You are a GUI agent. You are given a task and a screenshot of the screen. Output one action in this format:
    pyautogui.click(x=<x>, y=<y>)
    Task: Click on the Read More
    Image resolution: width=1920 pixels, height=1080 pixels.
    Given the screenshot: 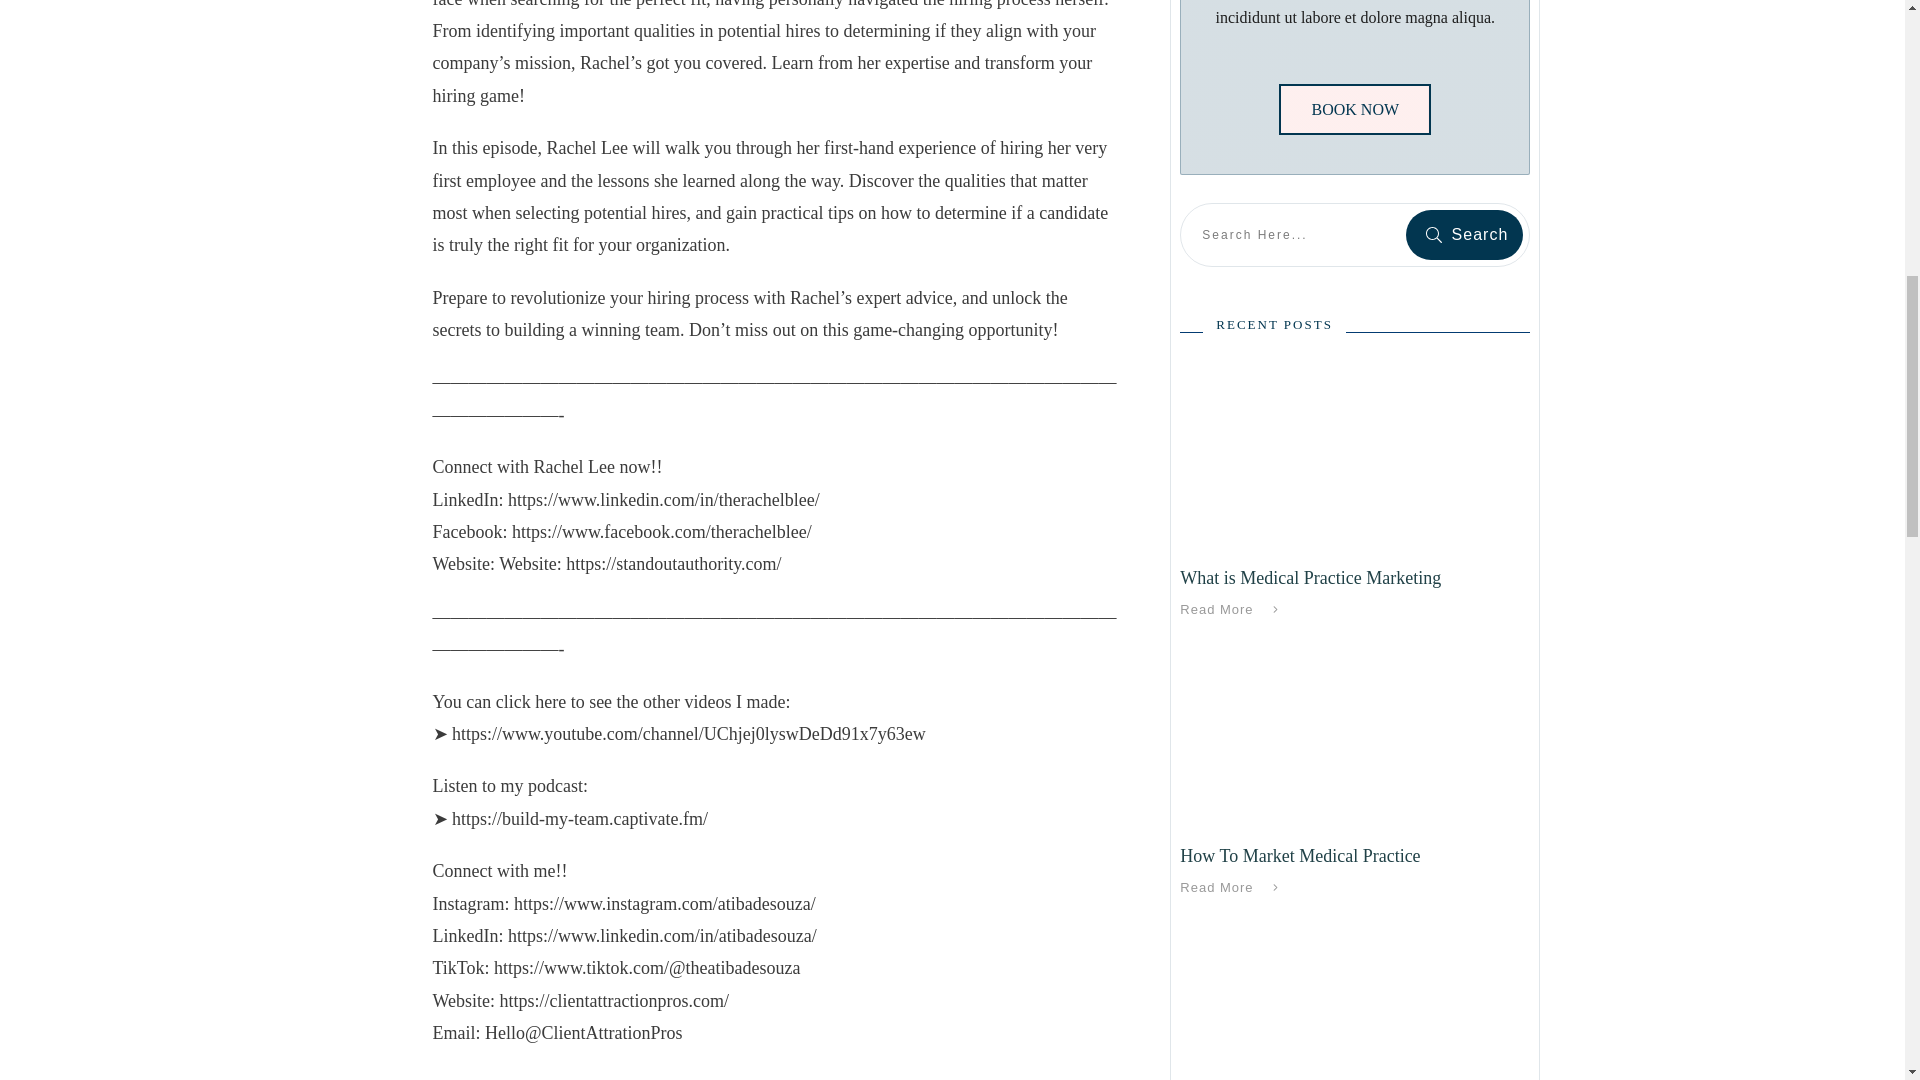 What is the action you would take?
    pyautogui.click(x=1233, y=610)
    